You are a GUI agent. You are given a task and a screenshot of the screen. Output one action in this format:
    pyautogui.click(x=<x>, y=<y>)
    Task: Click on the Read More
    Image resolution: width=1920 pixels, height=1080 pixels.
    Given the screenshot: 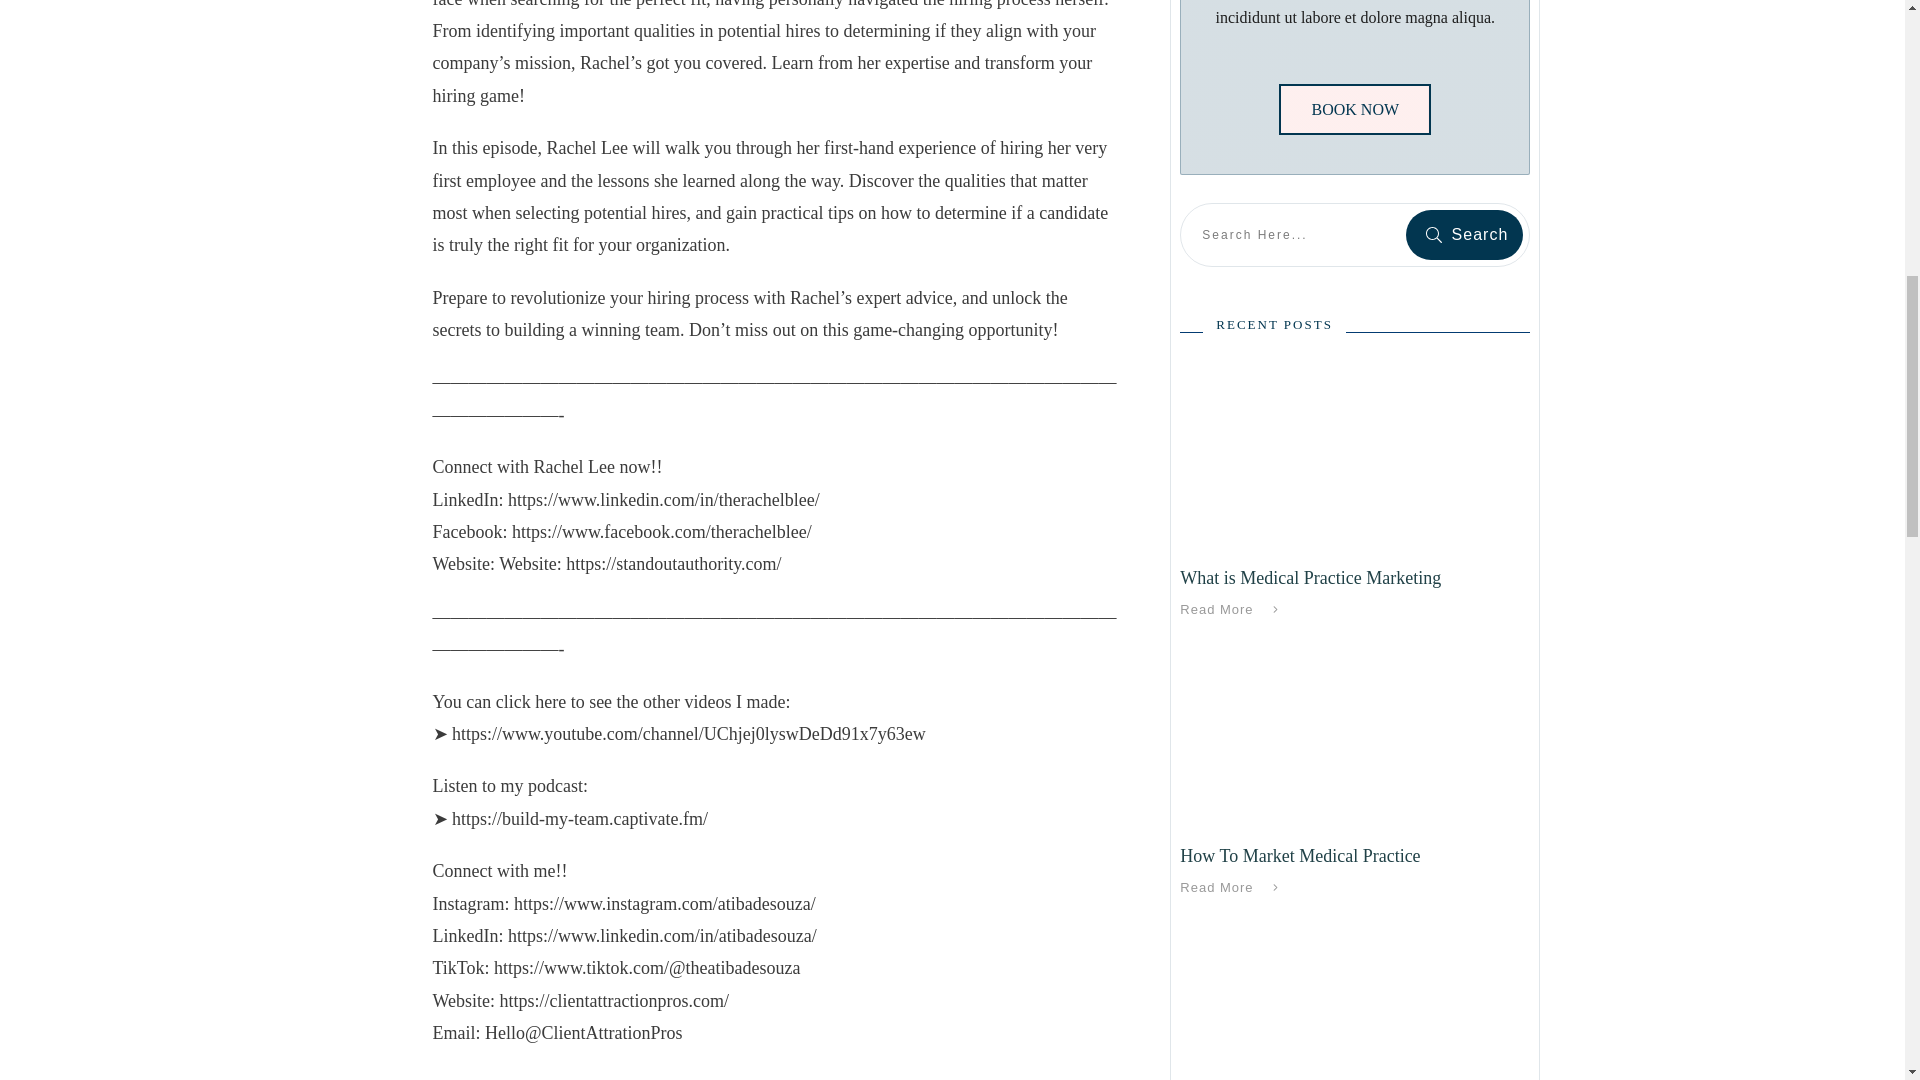 What is the action you would take?
    pyautogui.click(x=1233, y=610)
    